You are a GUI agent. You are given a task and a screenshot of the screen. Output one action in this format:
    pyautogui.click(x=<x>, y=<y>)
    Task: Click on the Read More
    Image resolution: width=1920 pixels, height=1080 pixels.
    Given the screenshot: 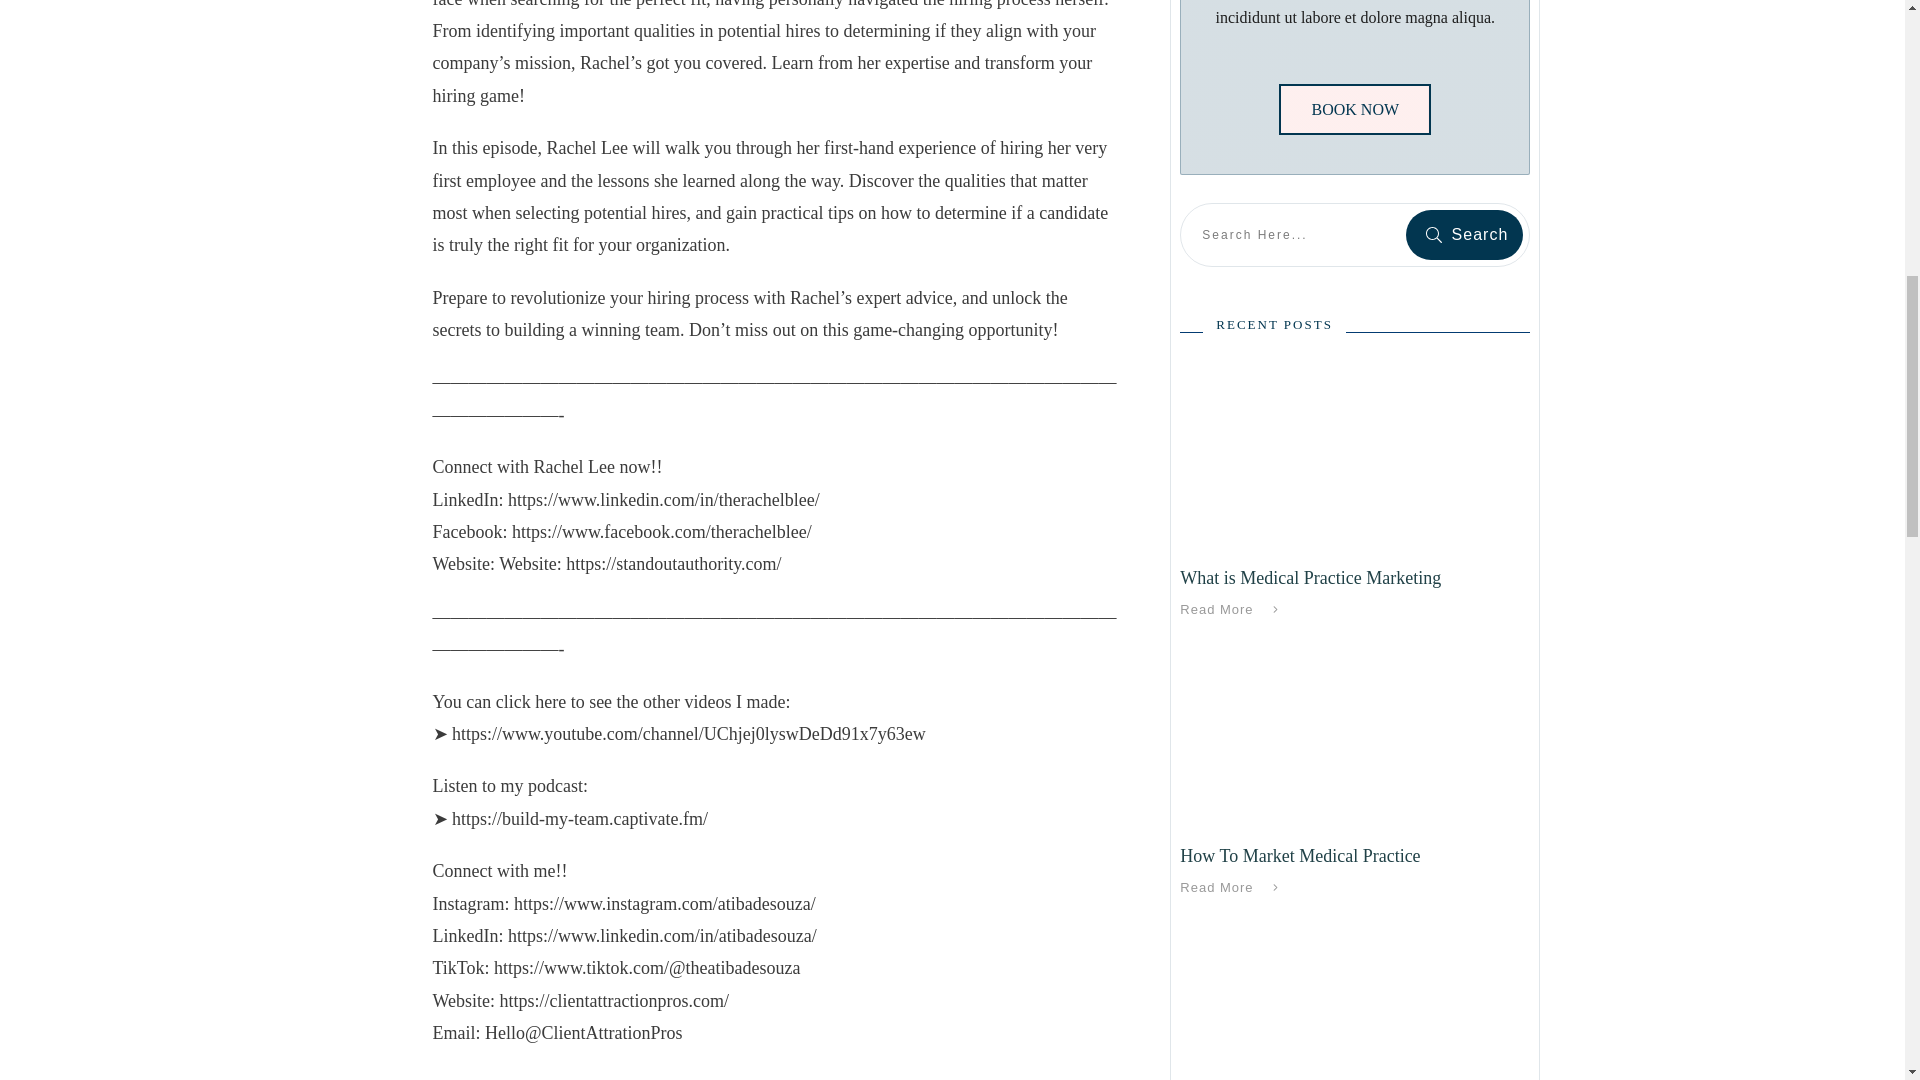 What is the action you would take?
    pyautogui.click(x=1233, y=610)
    